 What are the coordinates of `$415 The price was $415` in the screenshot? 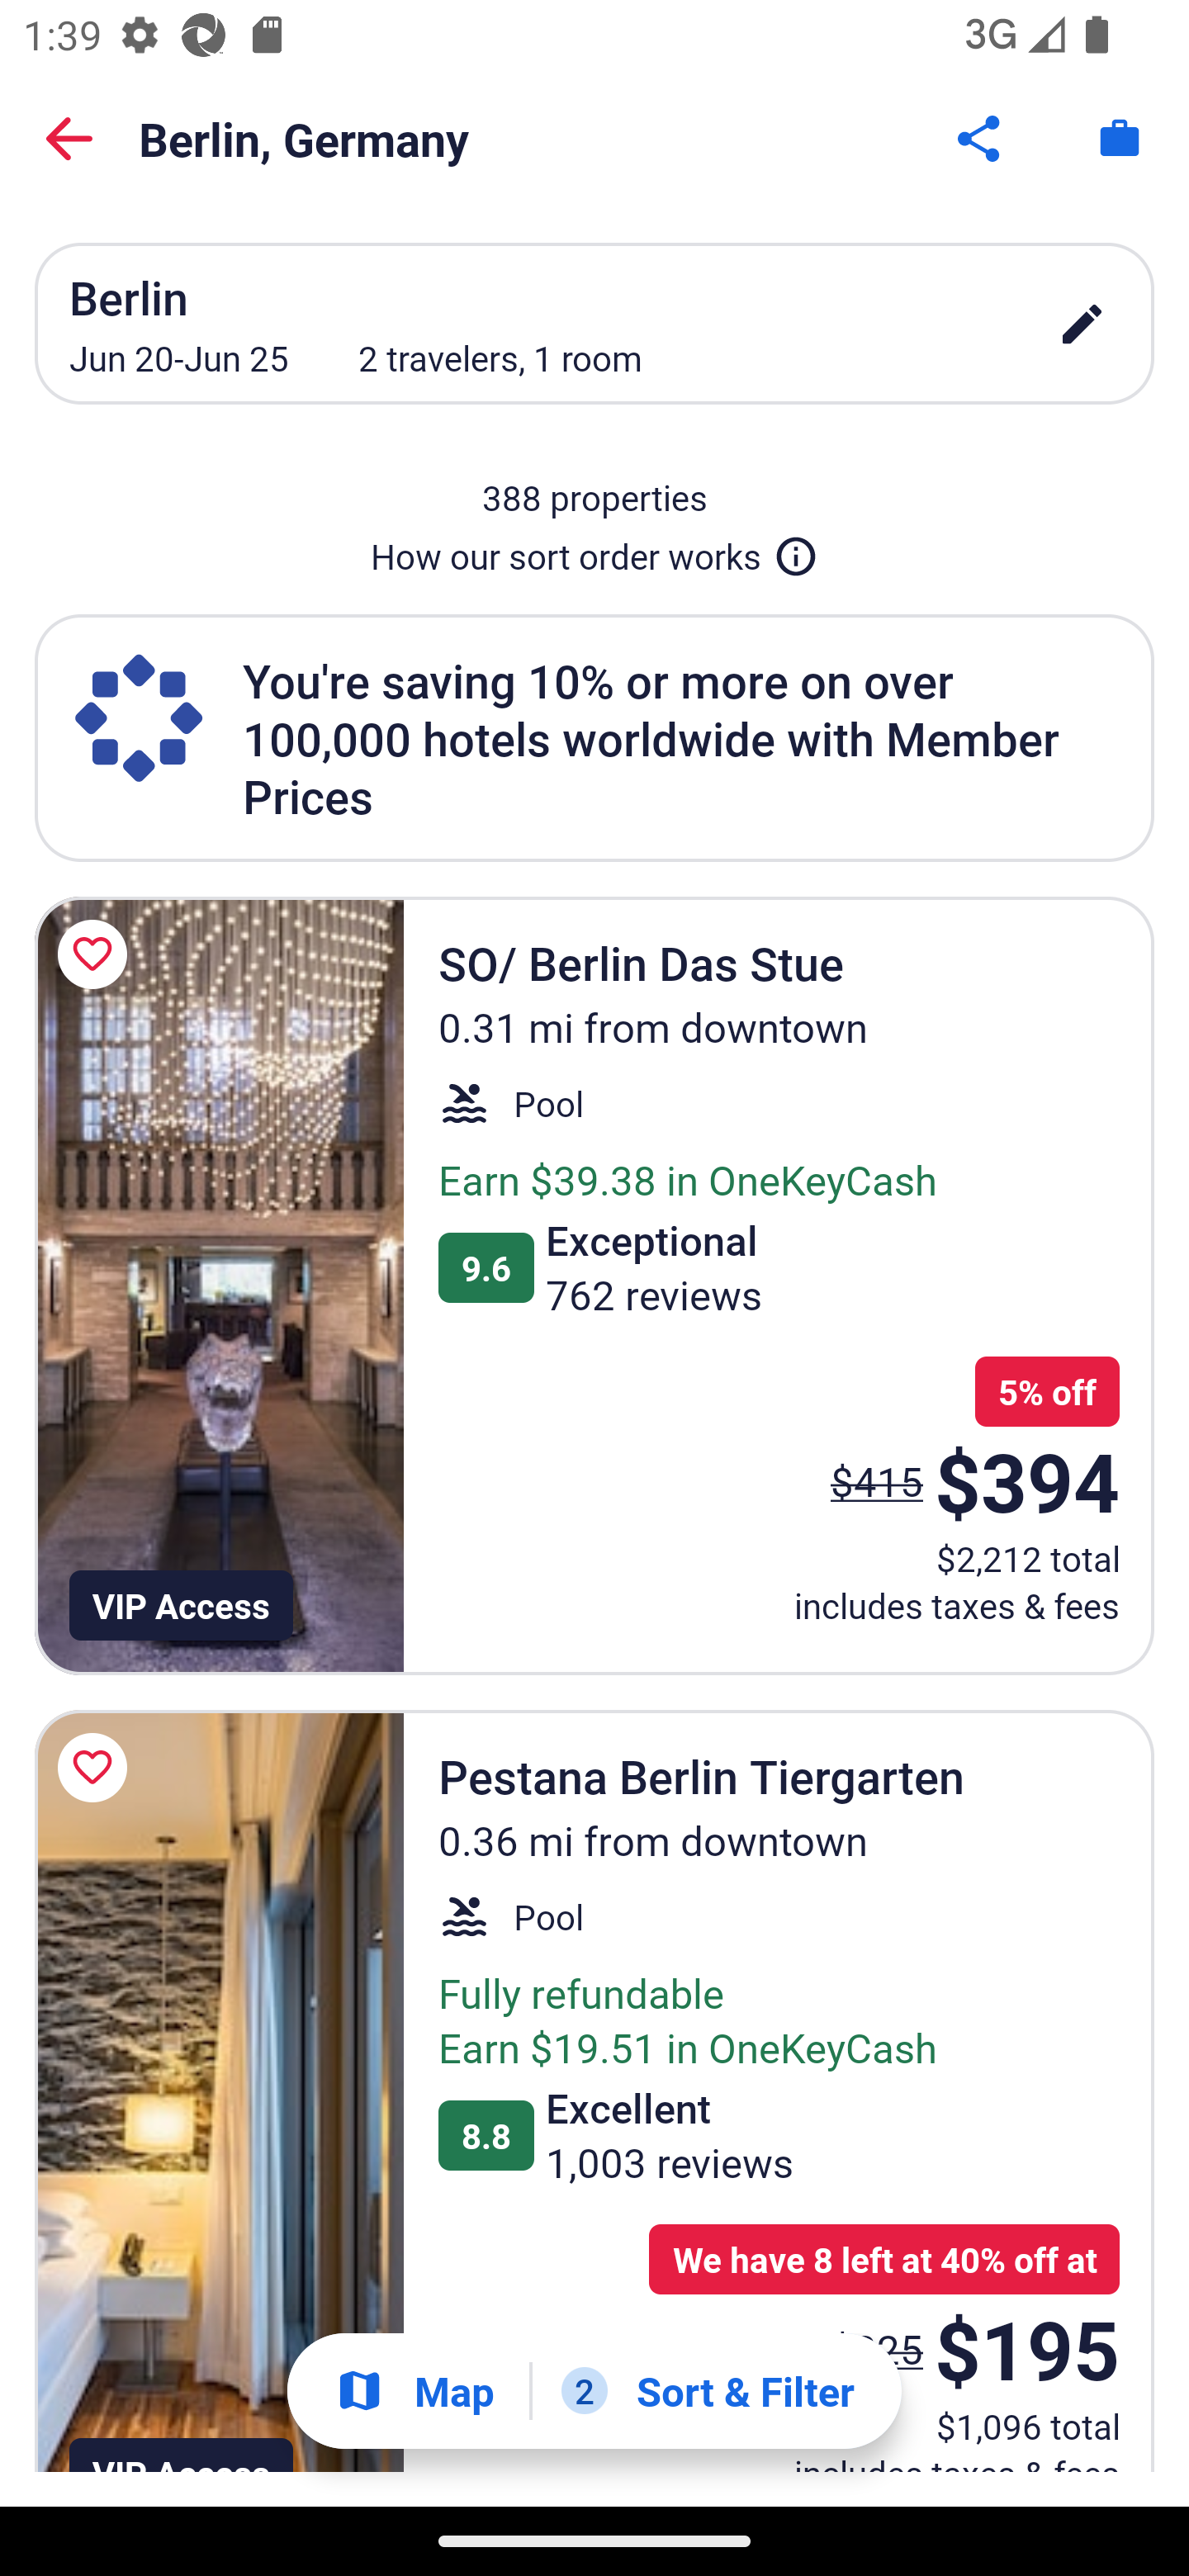 It's located at (877, 1481).